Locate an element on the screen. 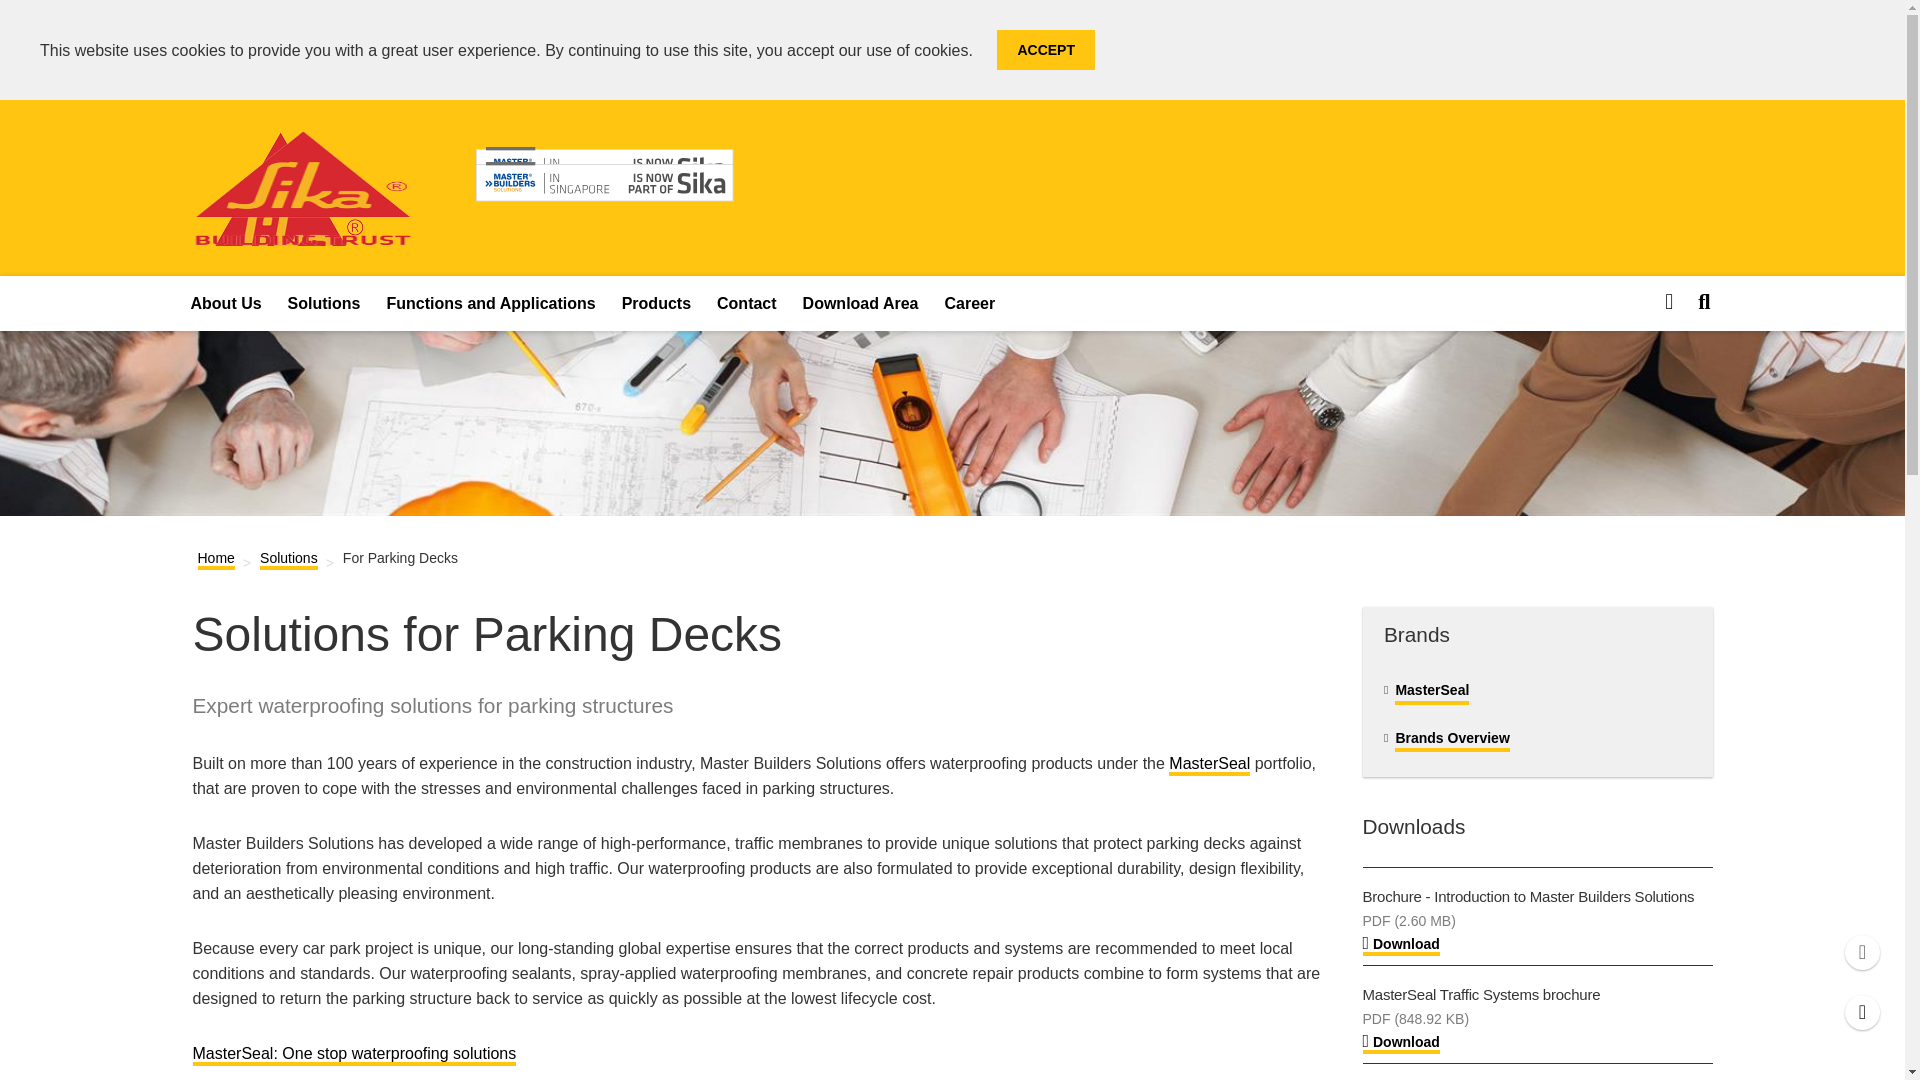  About Us is located at coordinates (226, 303).